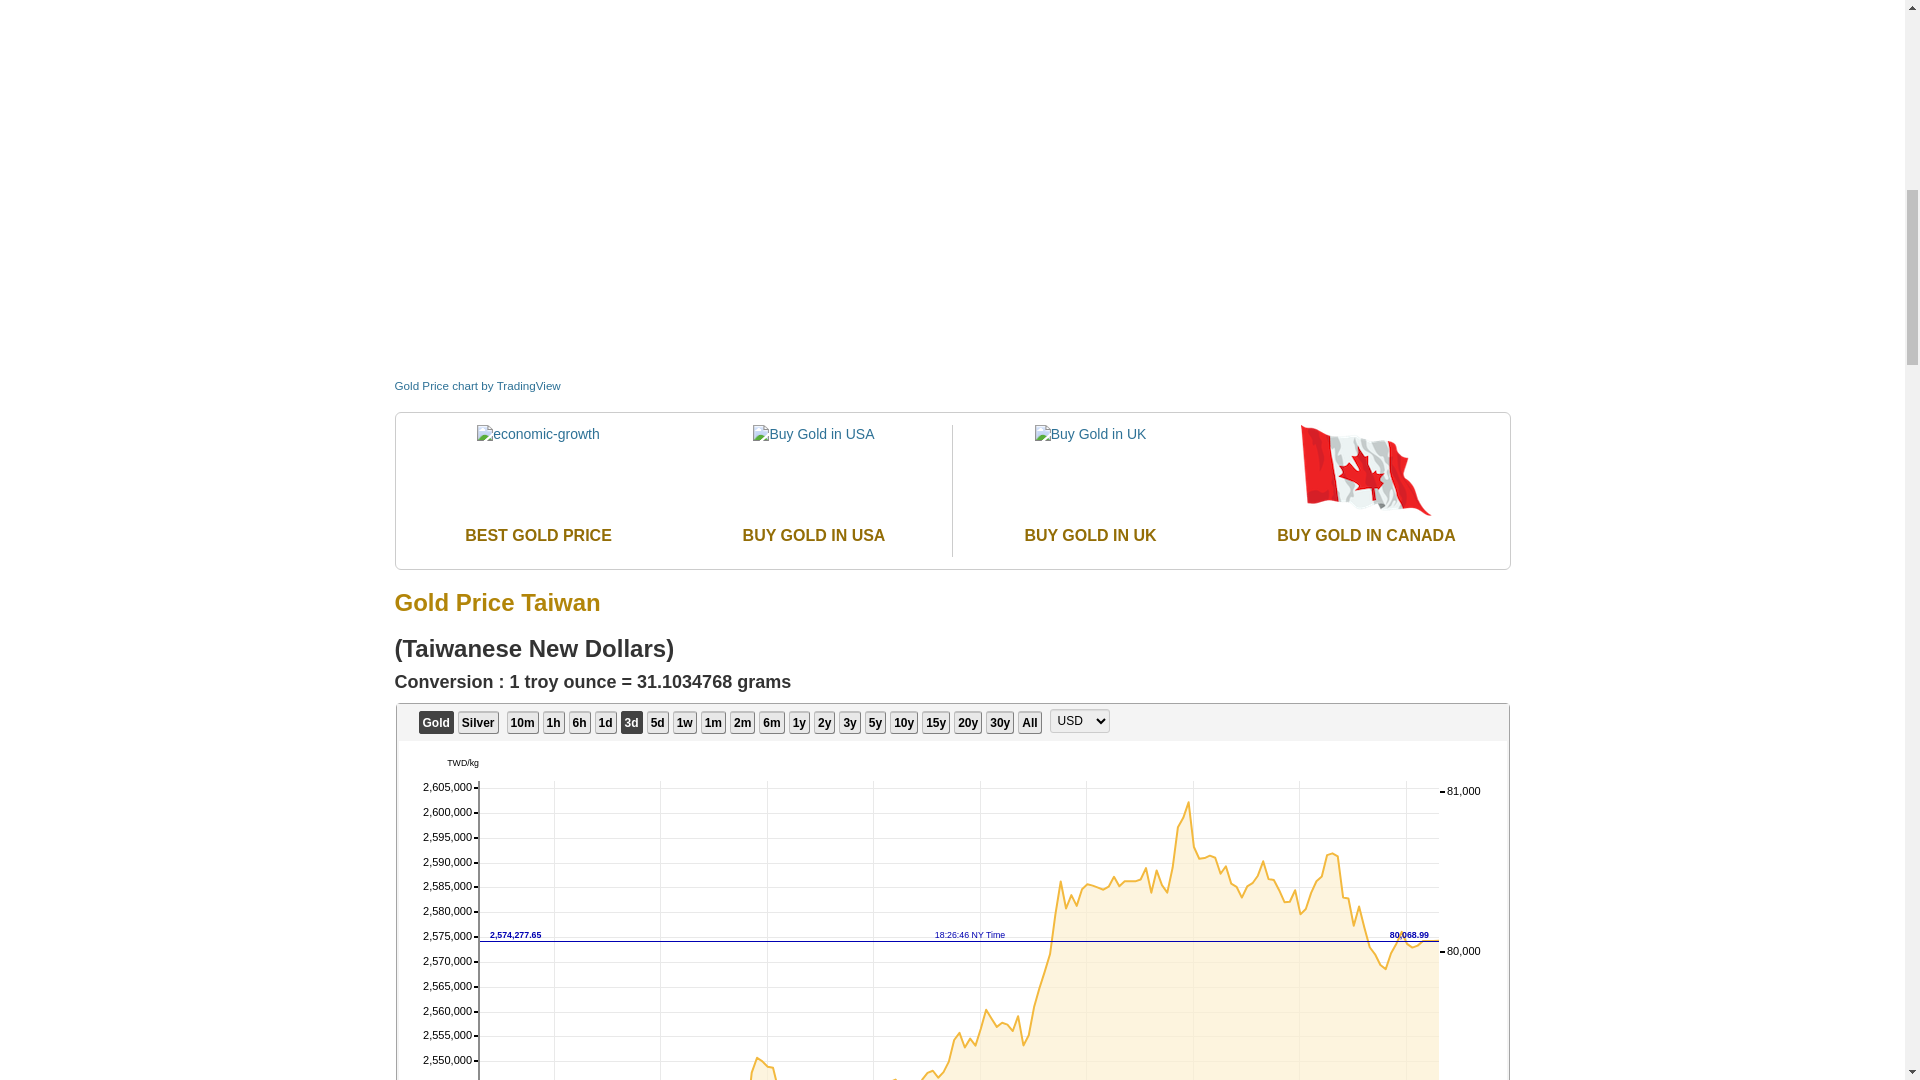 The width and height of the screenshot is (1920, 1080). I want to click on 20 years, so click(968, 722).